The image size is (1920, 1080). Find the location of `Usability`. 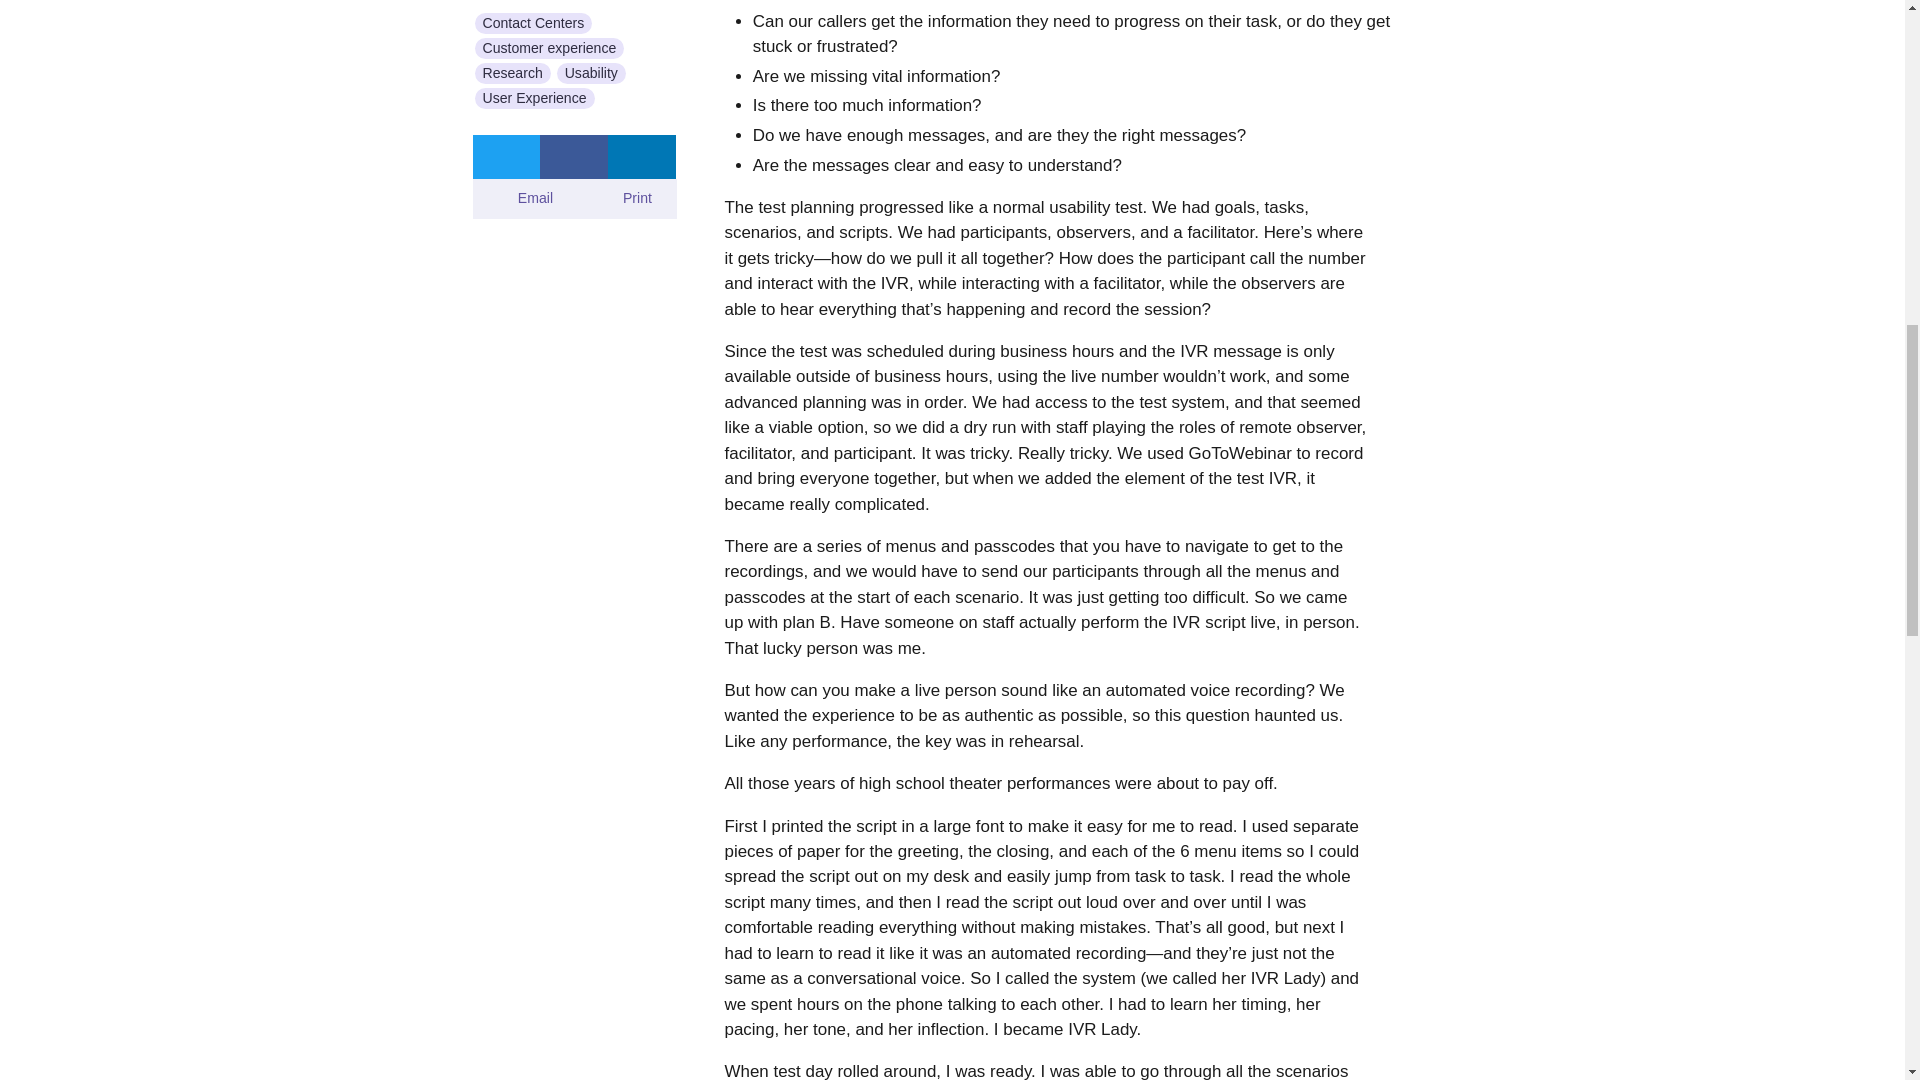

Usability is located at coordinates (590, 73).